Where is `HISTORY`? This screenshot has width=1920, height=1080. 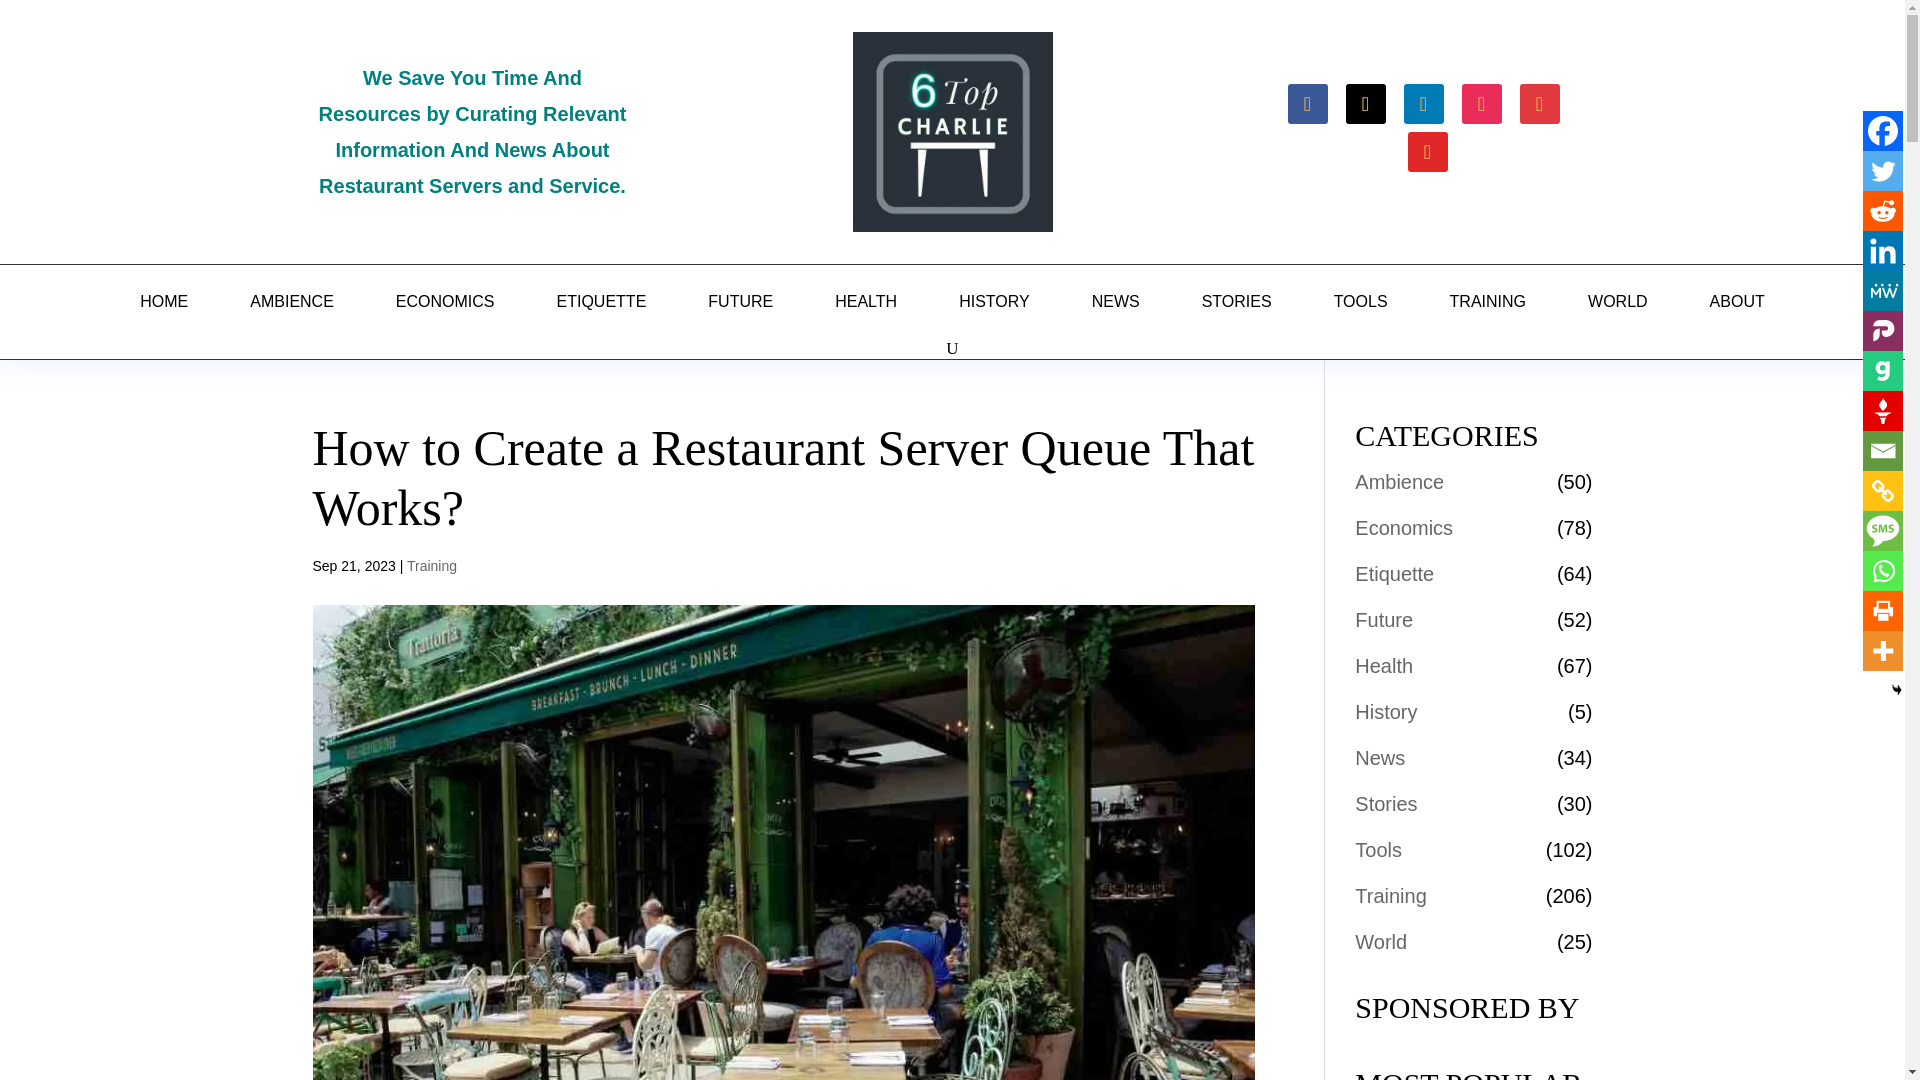
HISTORY is located at coordinates (994, 302).